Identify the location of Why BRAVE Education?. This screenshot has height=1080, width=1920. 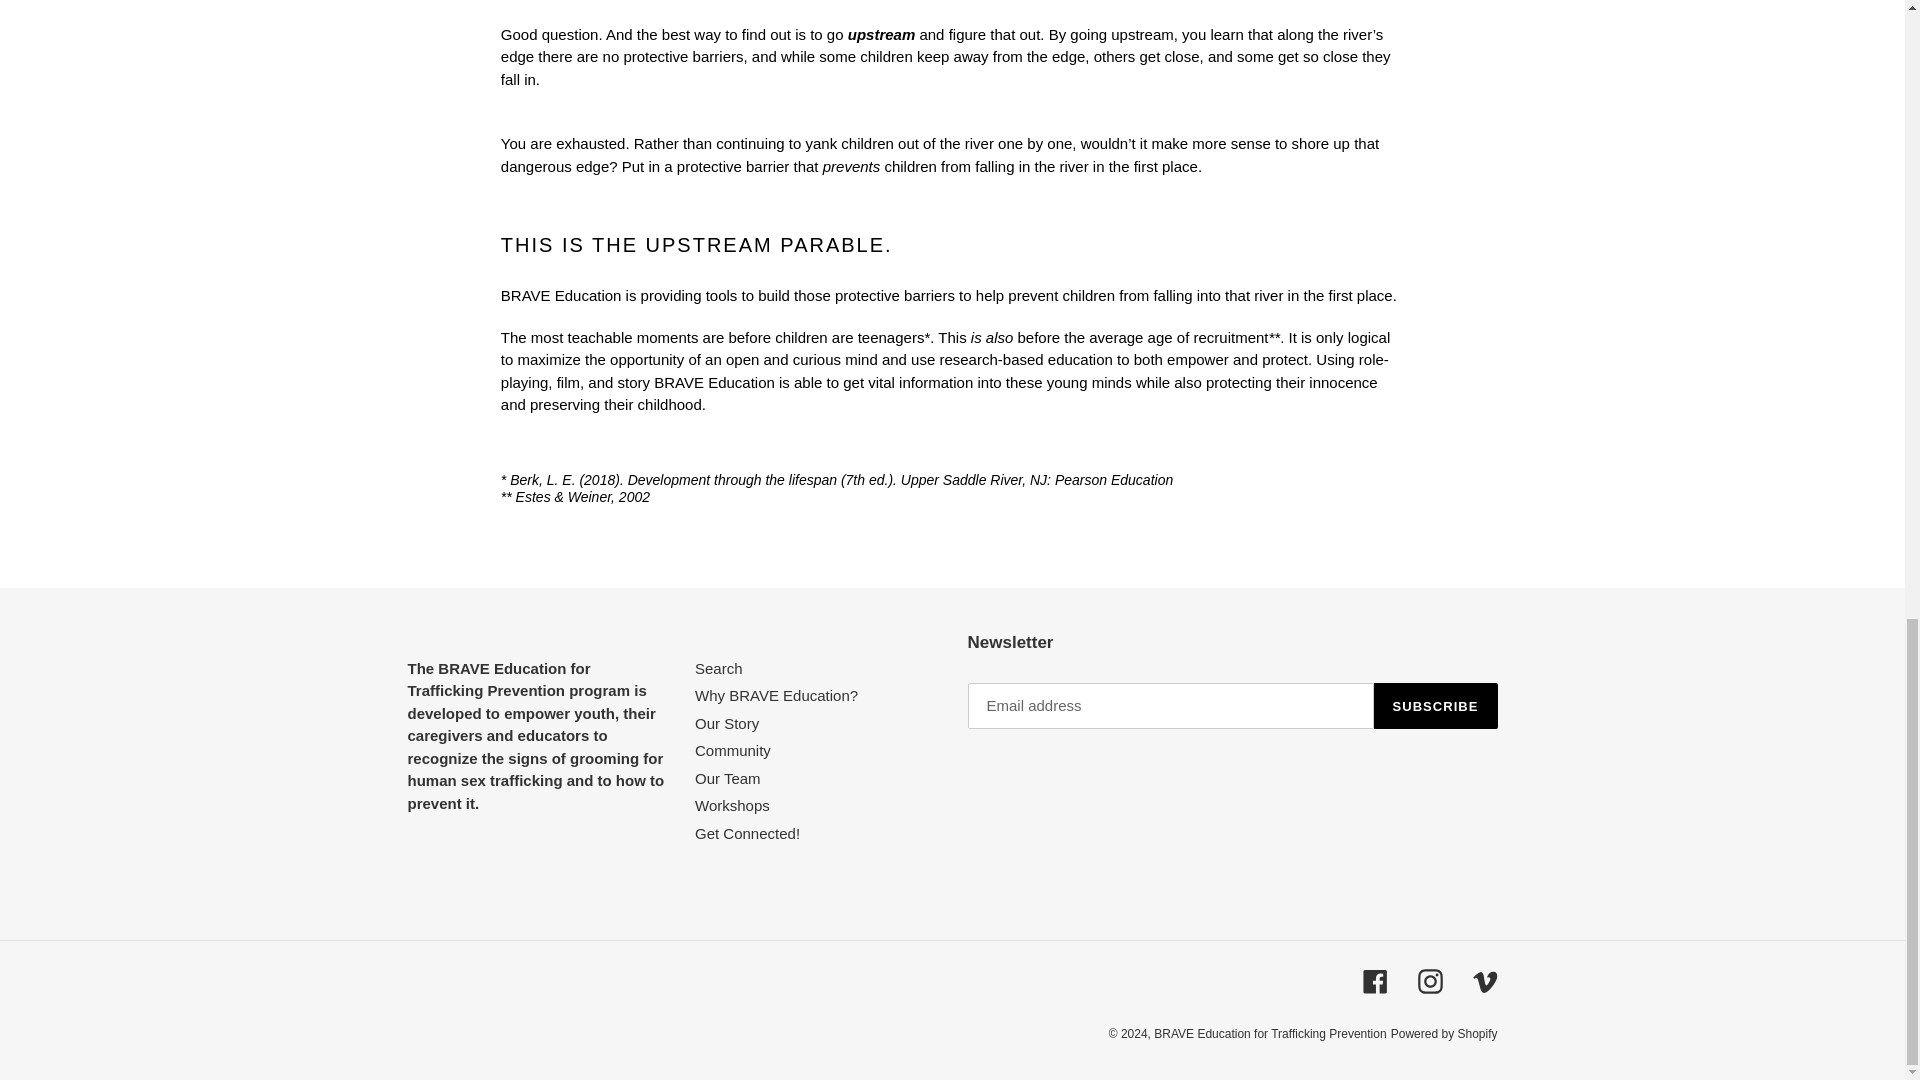
(776, 695).